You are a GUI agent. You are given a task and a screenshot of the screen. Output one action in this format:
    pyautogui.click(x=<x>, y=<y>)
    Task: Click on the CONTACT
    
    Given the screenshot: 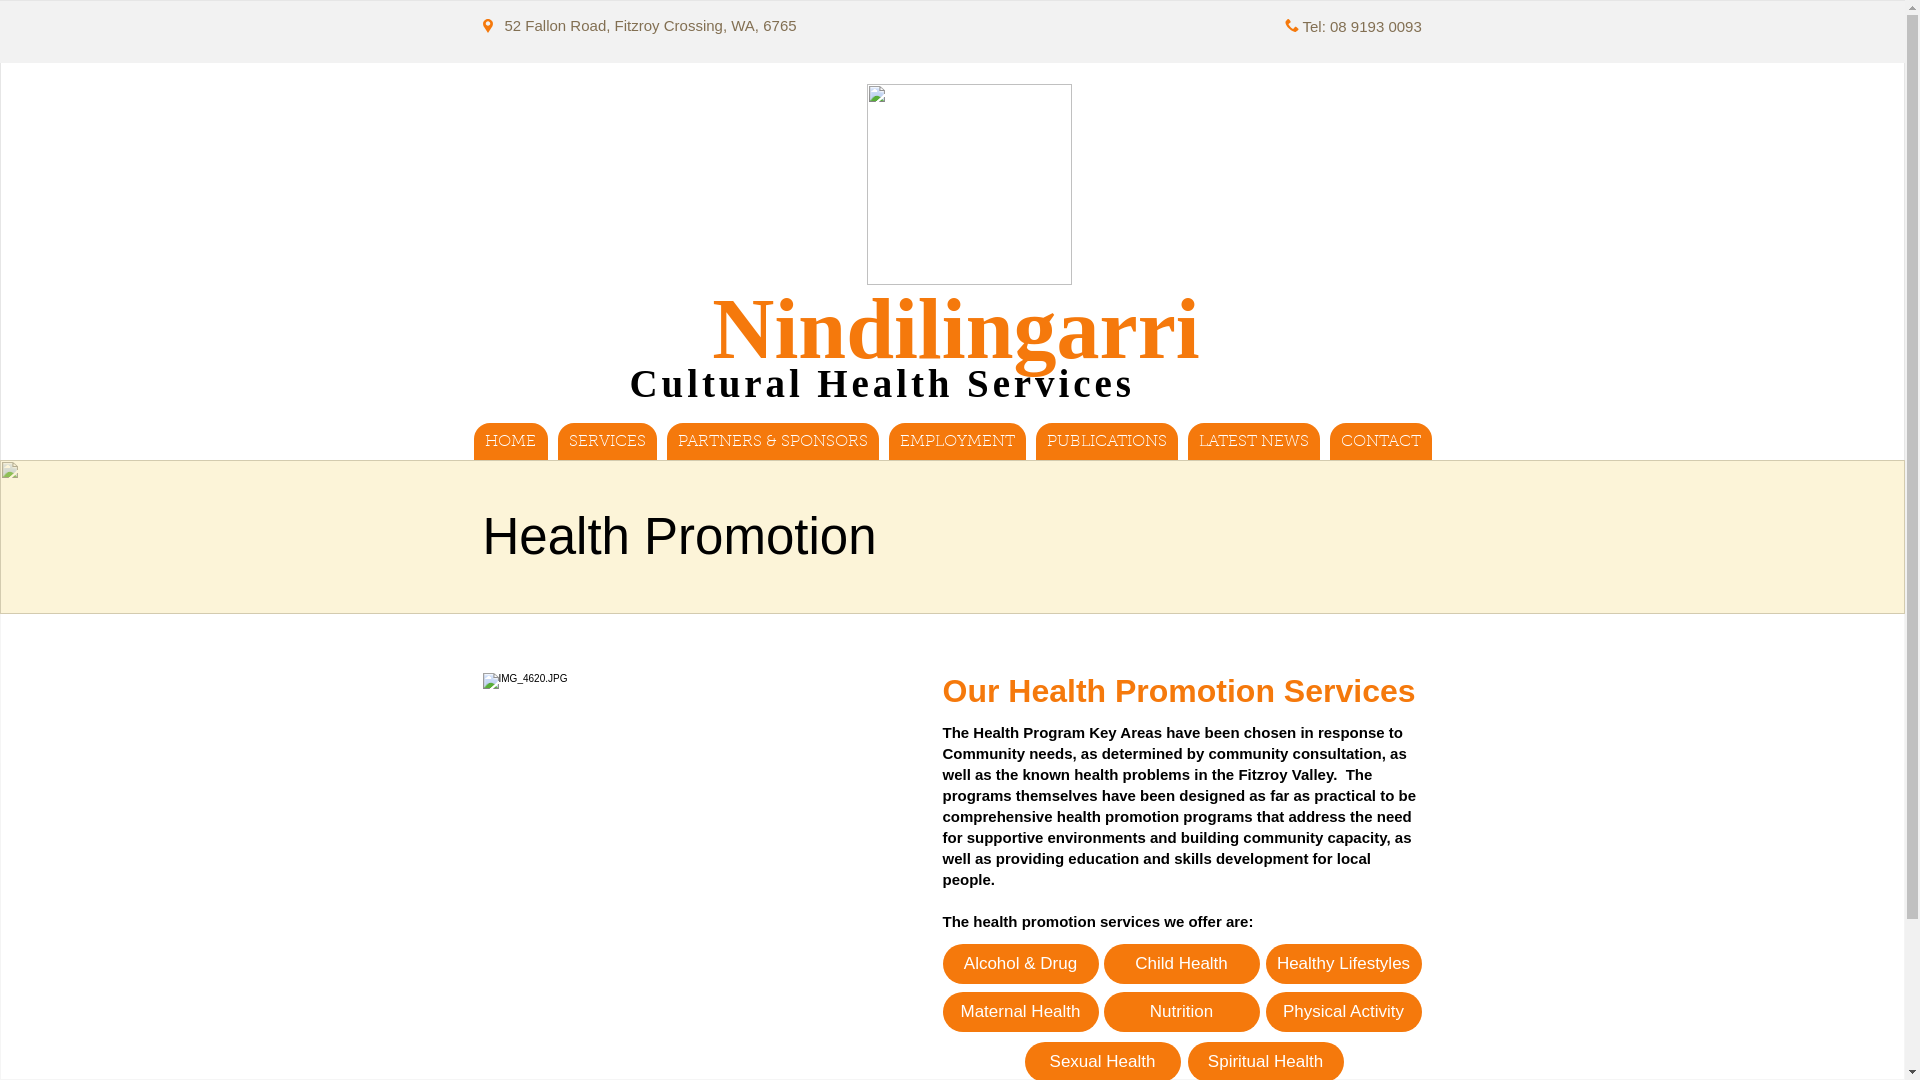 What is the action you would take?
    pyautogui.click(x=1381, y=442)
    